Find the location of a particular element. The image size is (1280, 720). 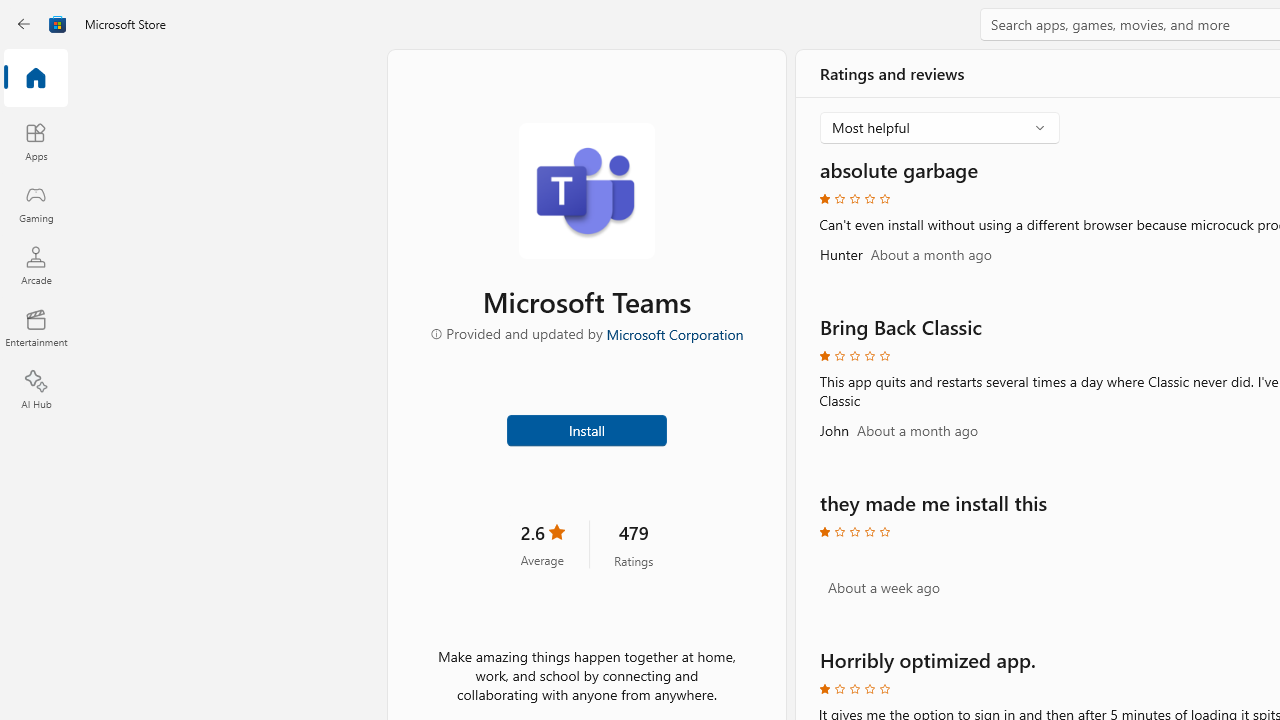

Apps is located at coordinates (36, 141).